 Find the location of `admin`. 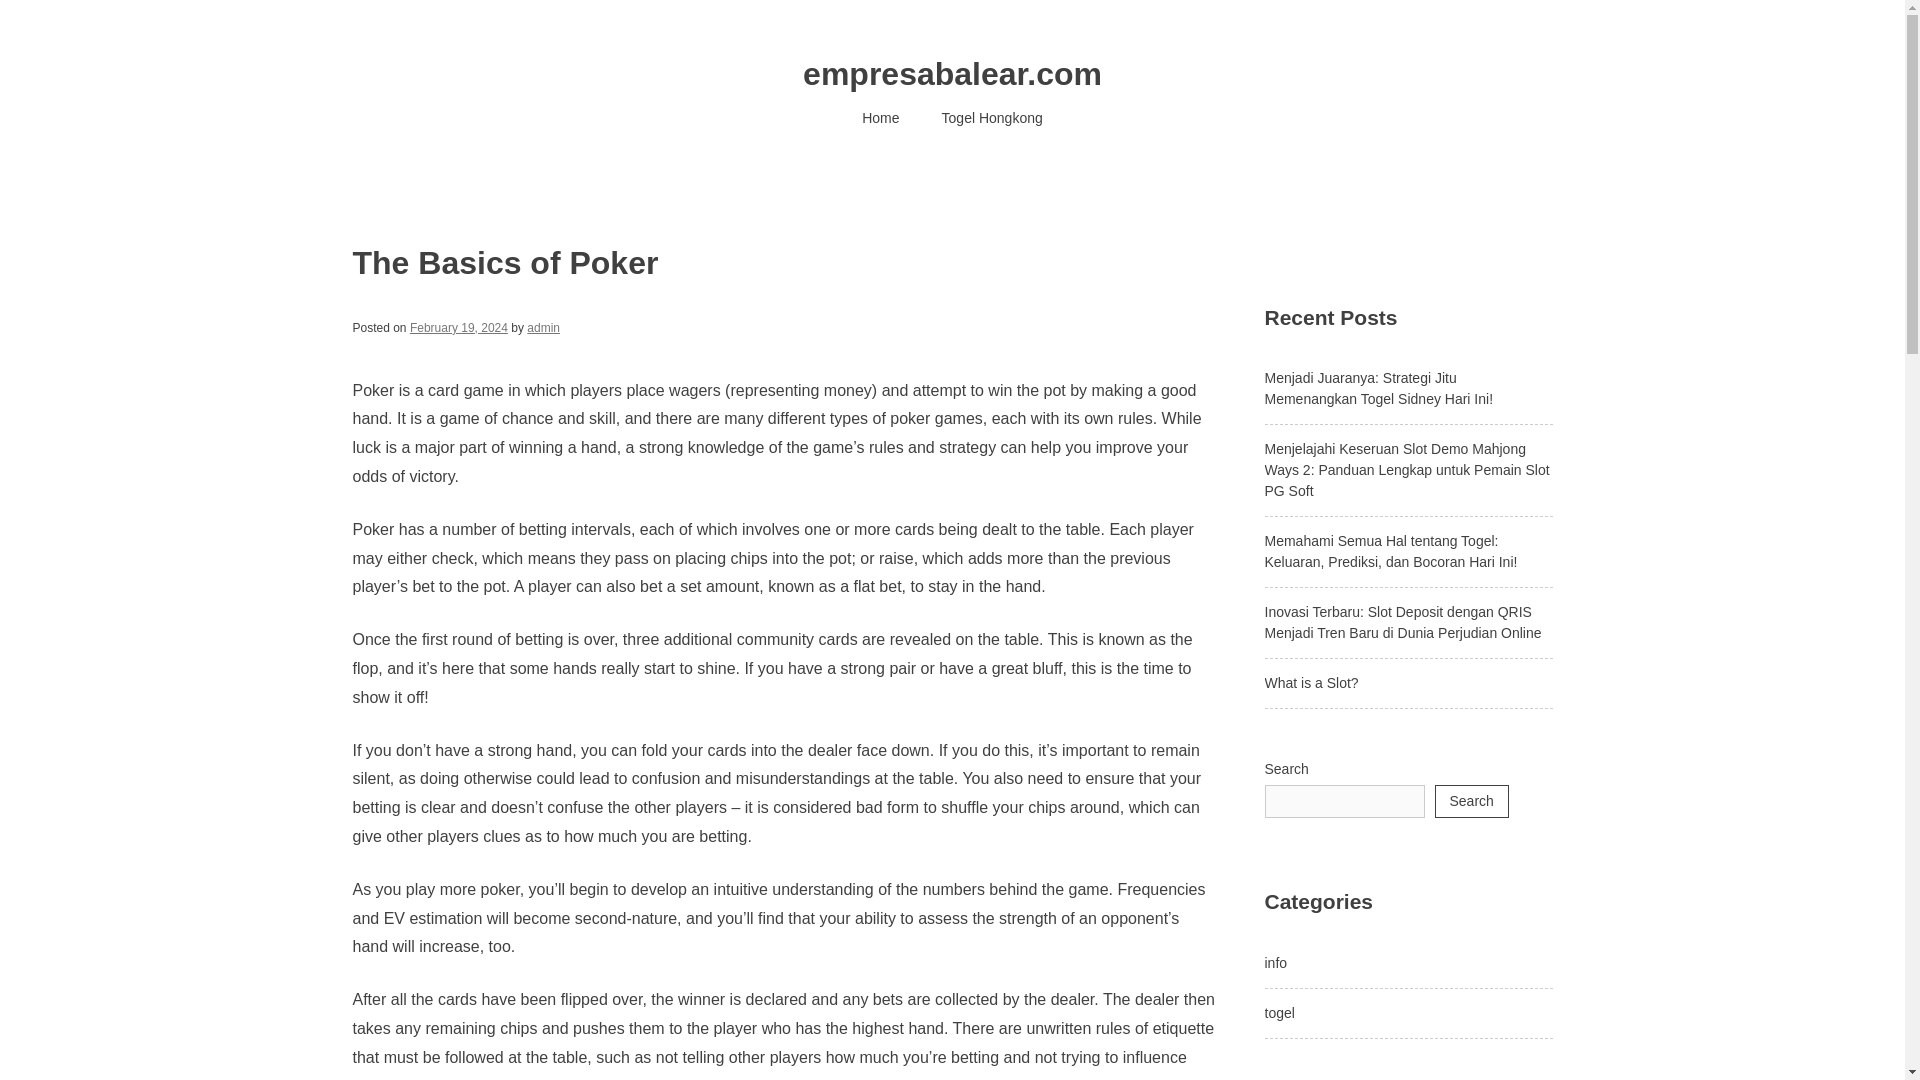

admin is located at coordinates (543, 327).